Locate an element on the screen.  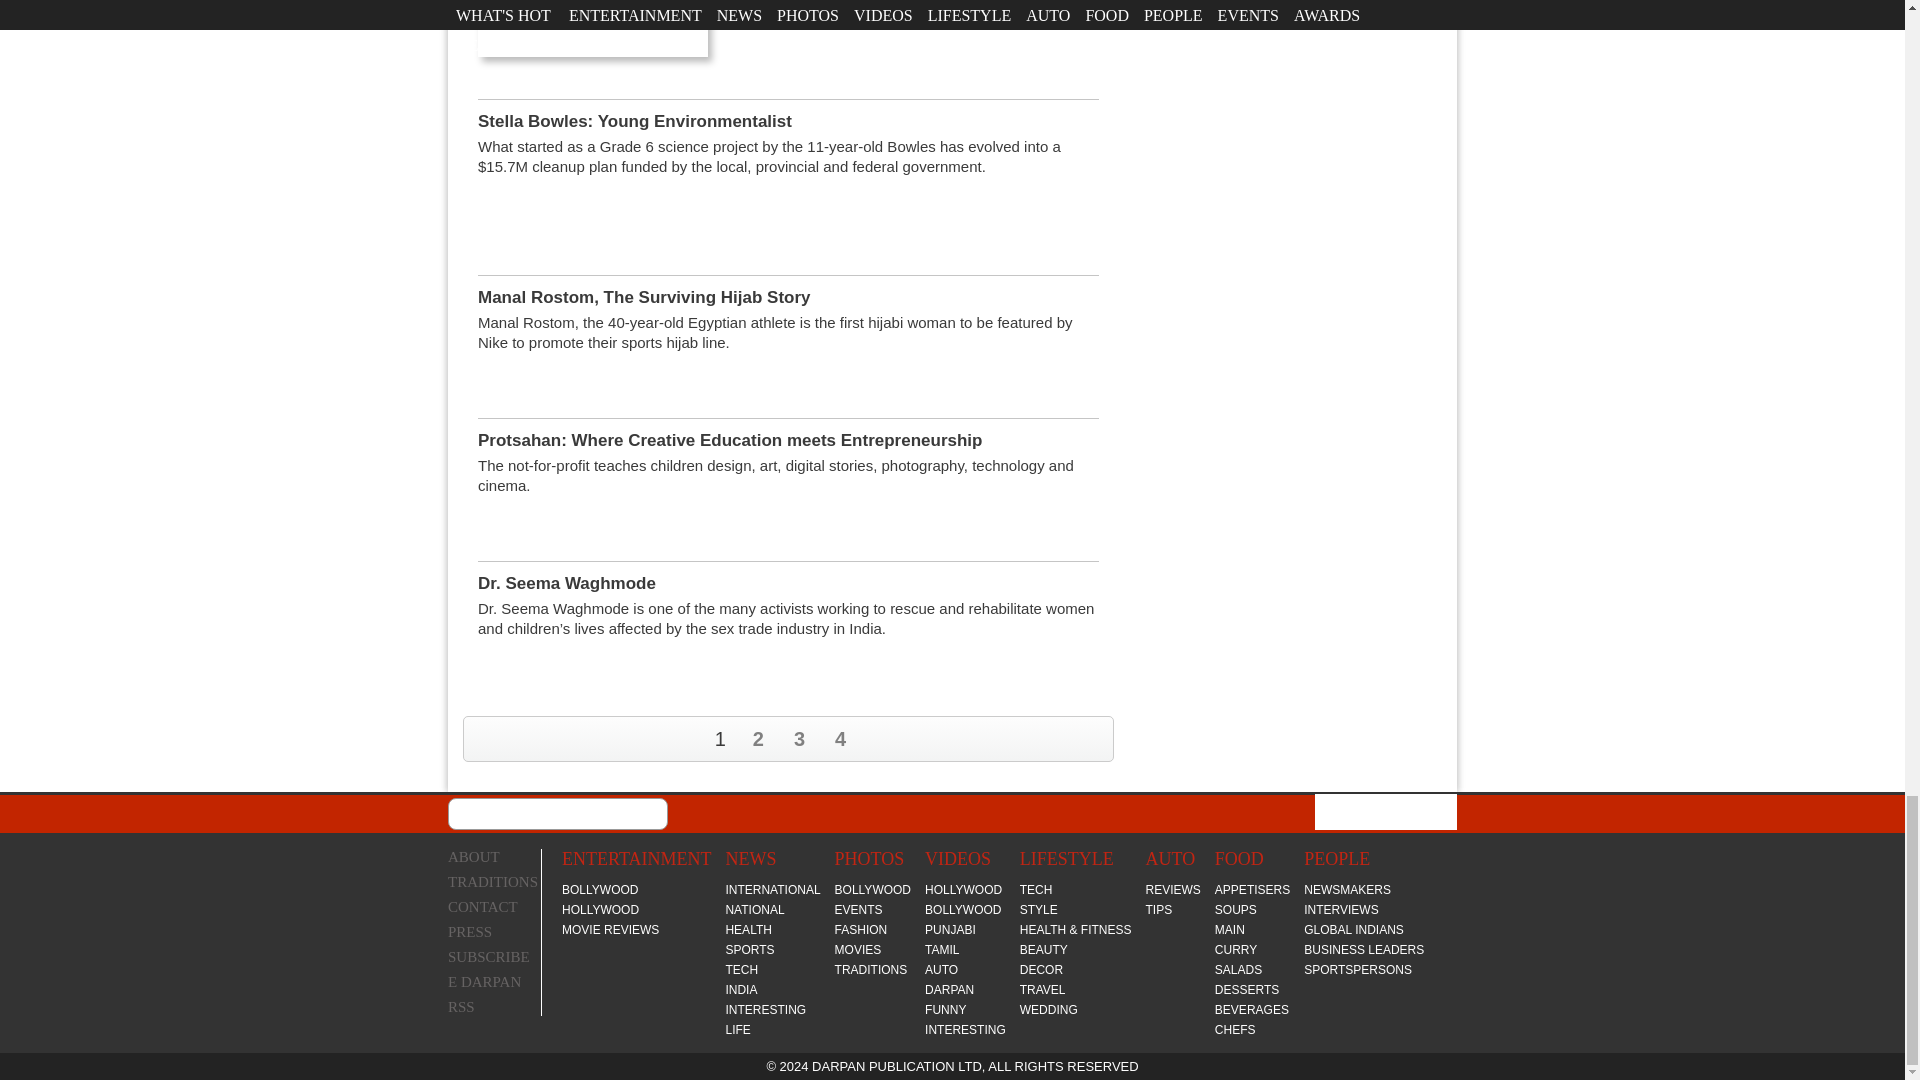
Next is located at coordinates (1094, 738).